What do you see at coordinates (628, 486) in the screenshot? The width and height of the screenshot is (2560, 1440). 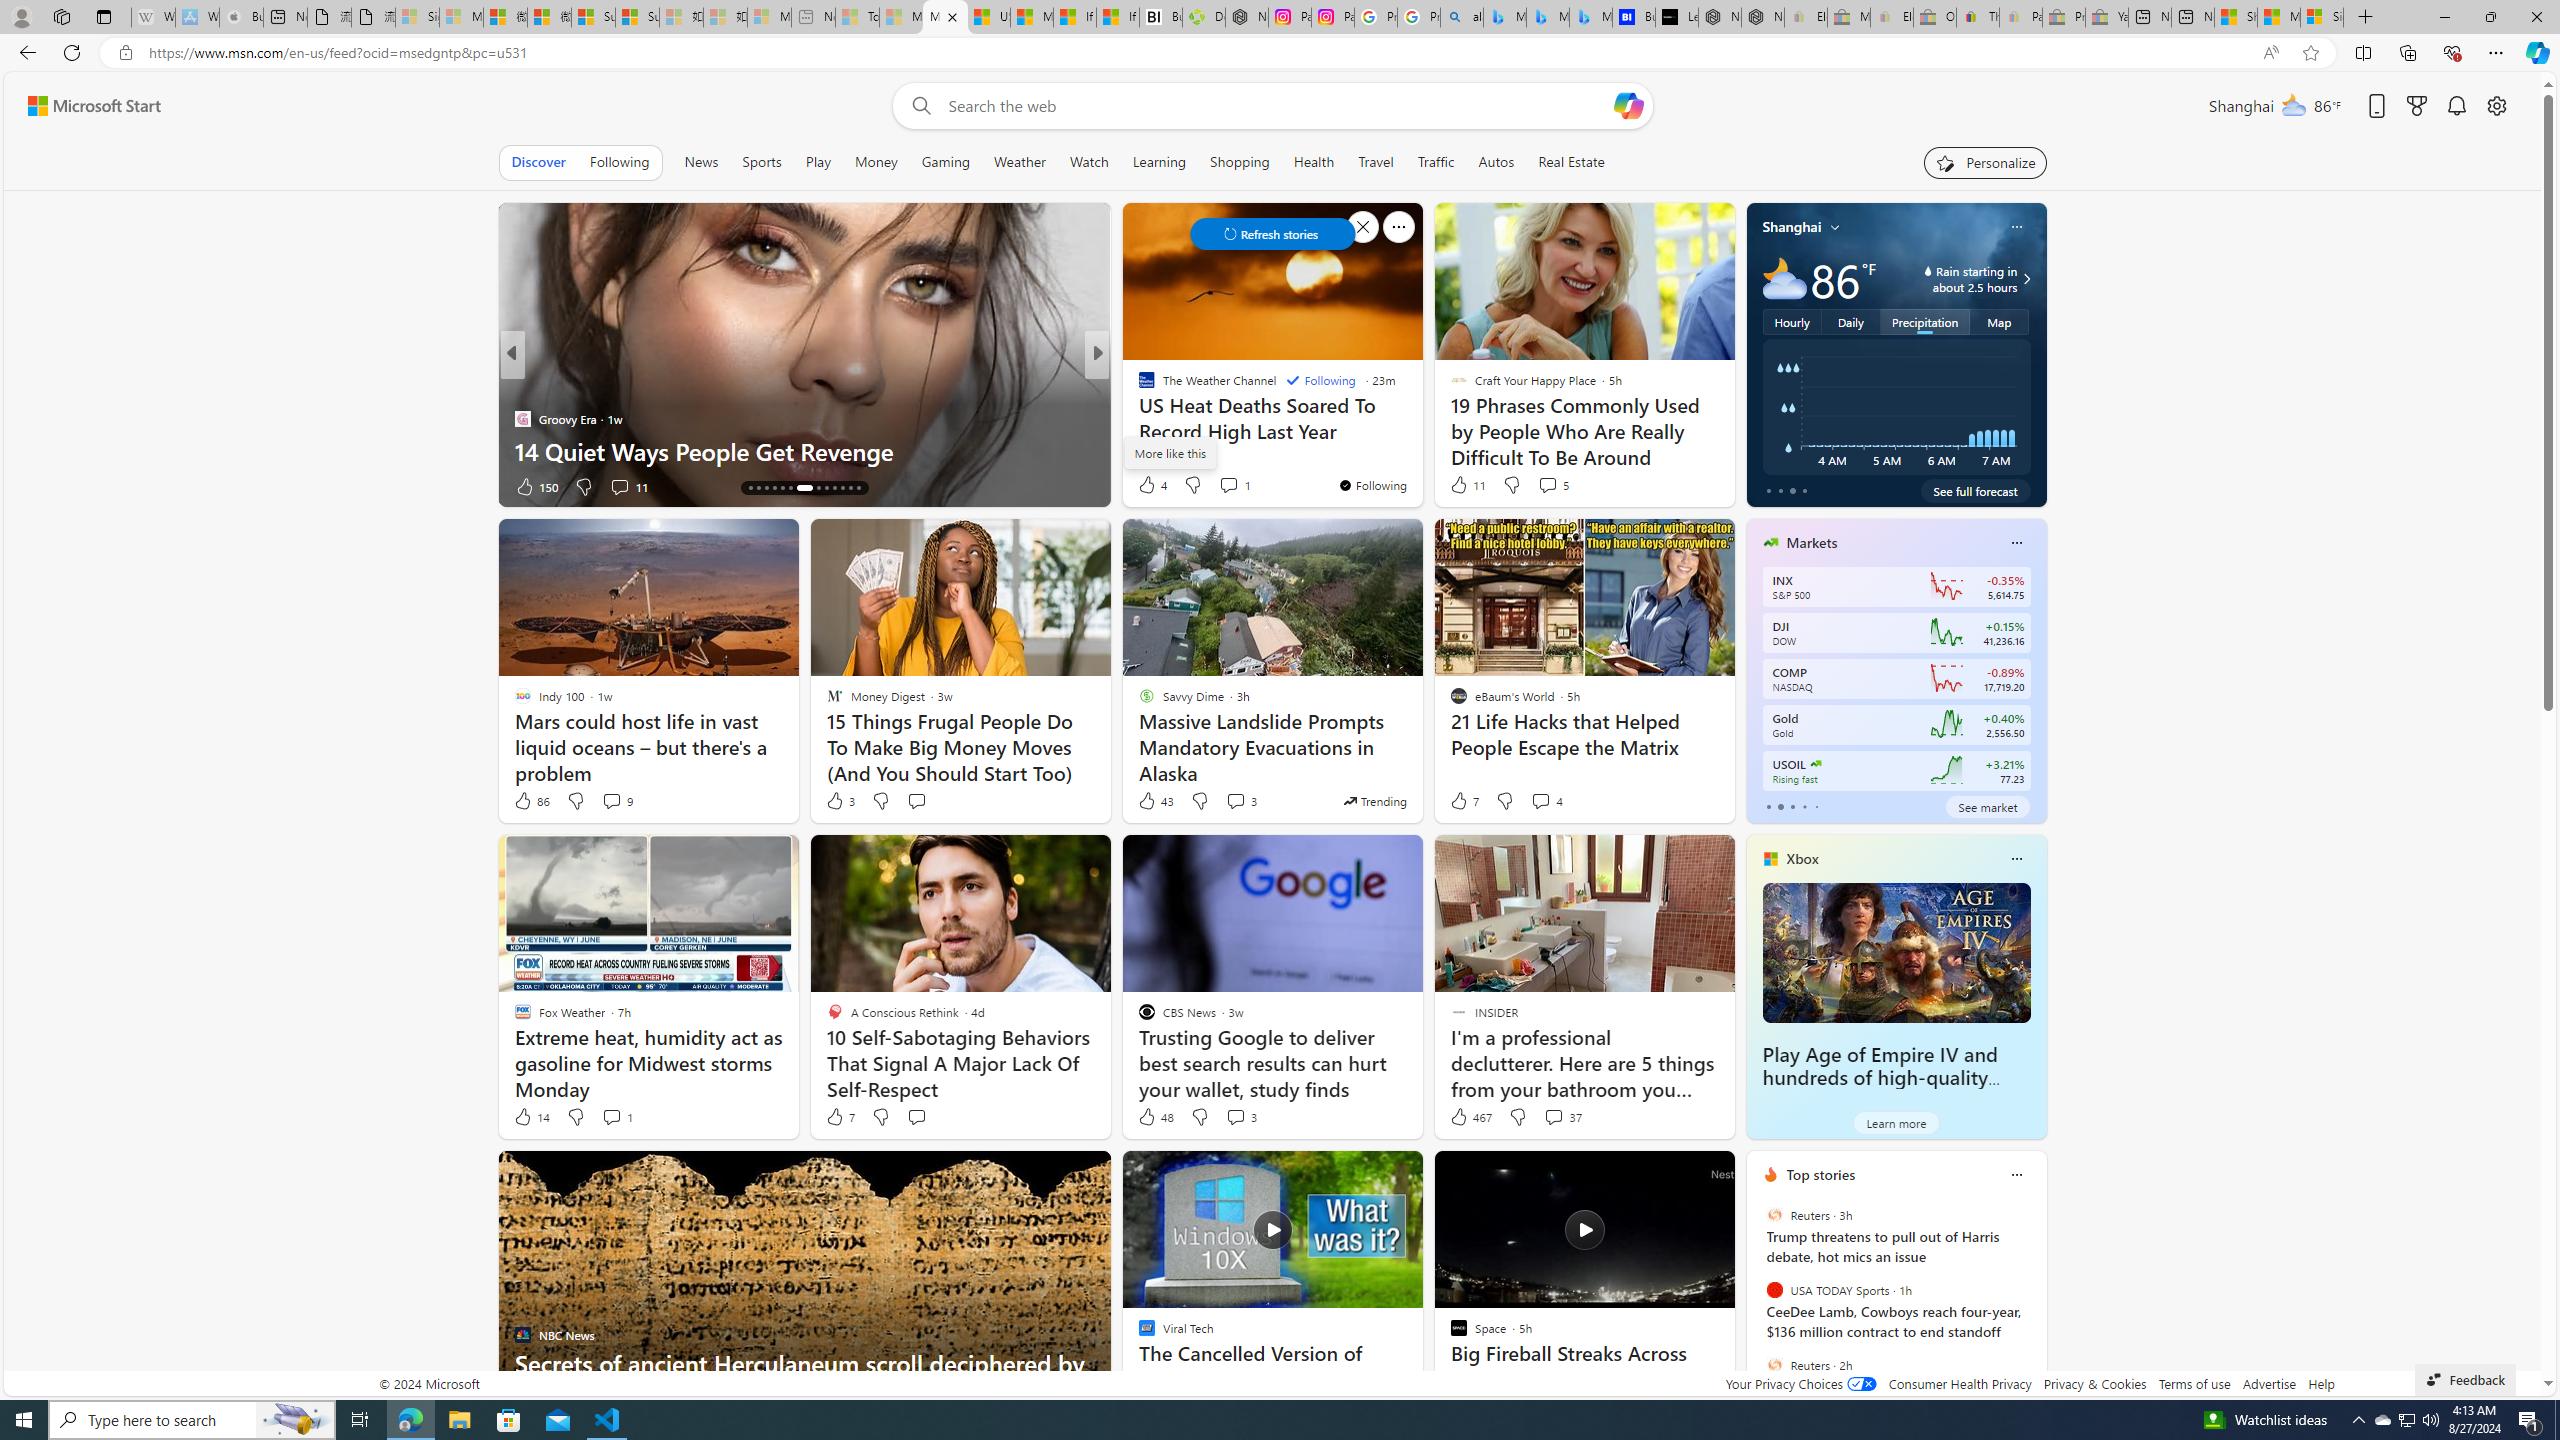 I see `View comments 11 Comment` at bounding box center [628, 486].